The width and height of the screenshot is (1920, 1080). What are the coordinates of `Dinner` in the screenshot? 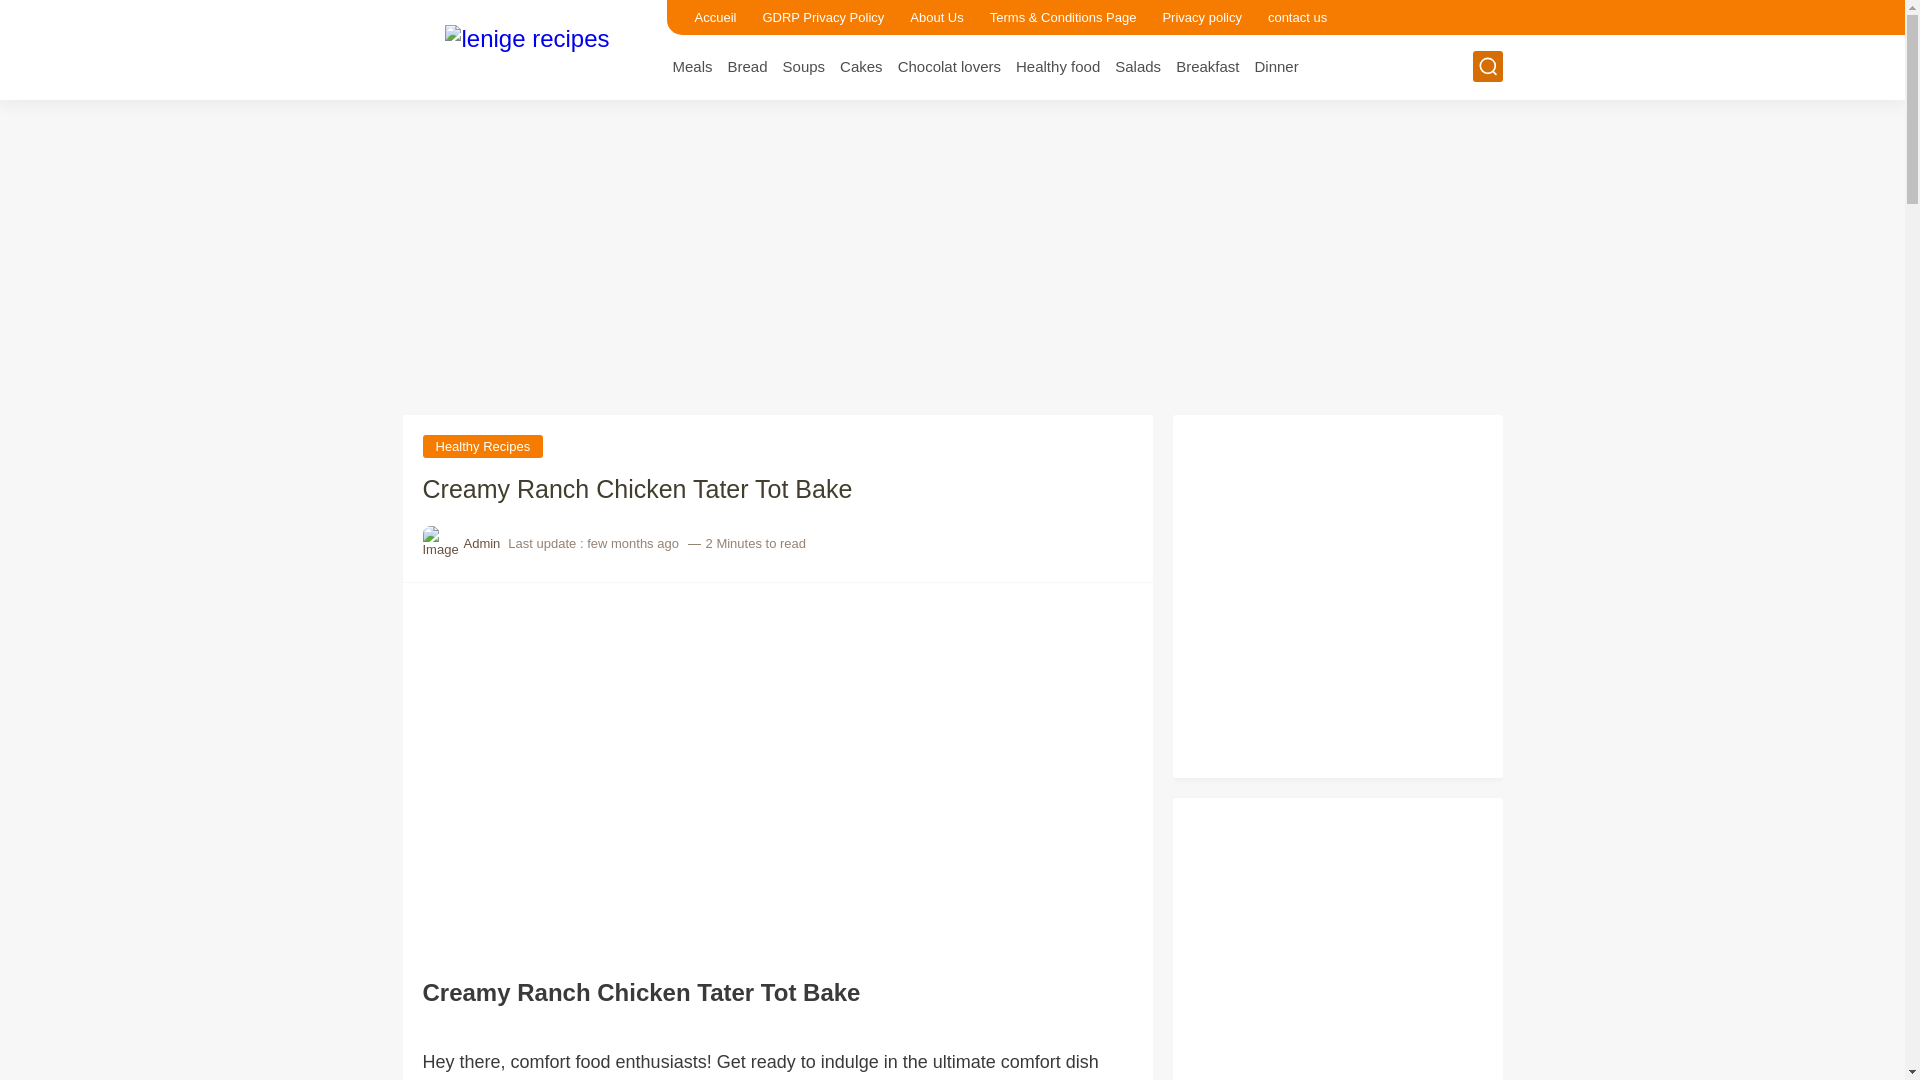 It's located at (1275, 66).